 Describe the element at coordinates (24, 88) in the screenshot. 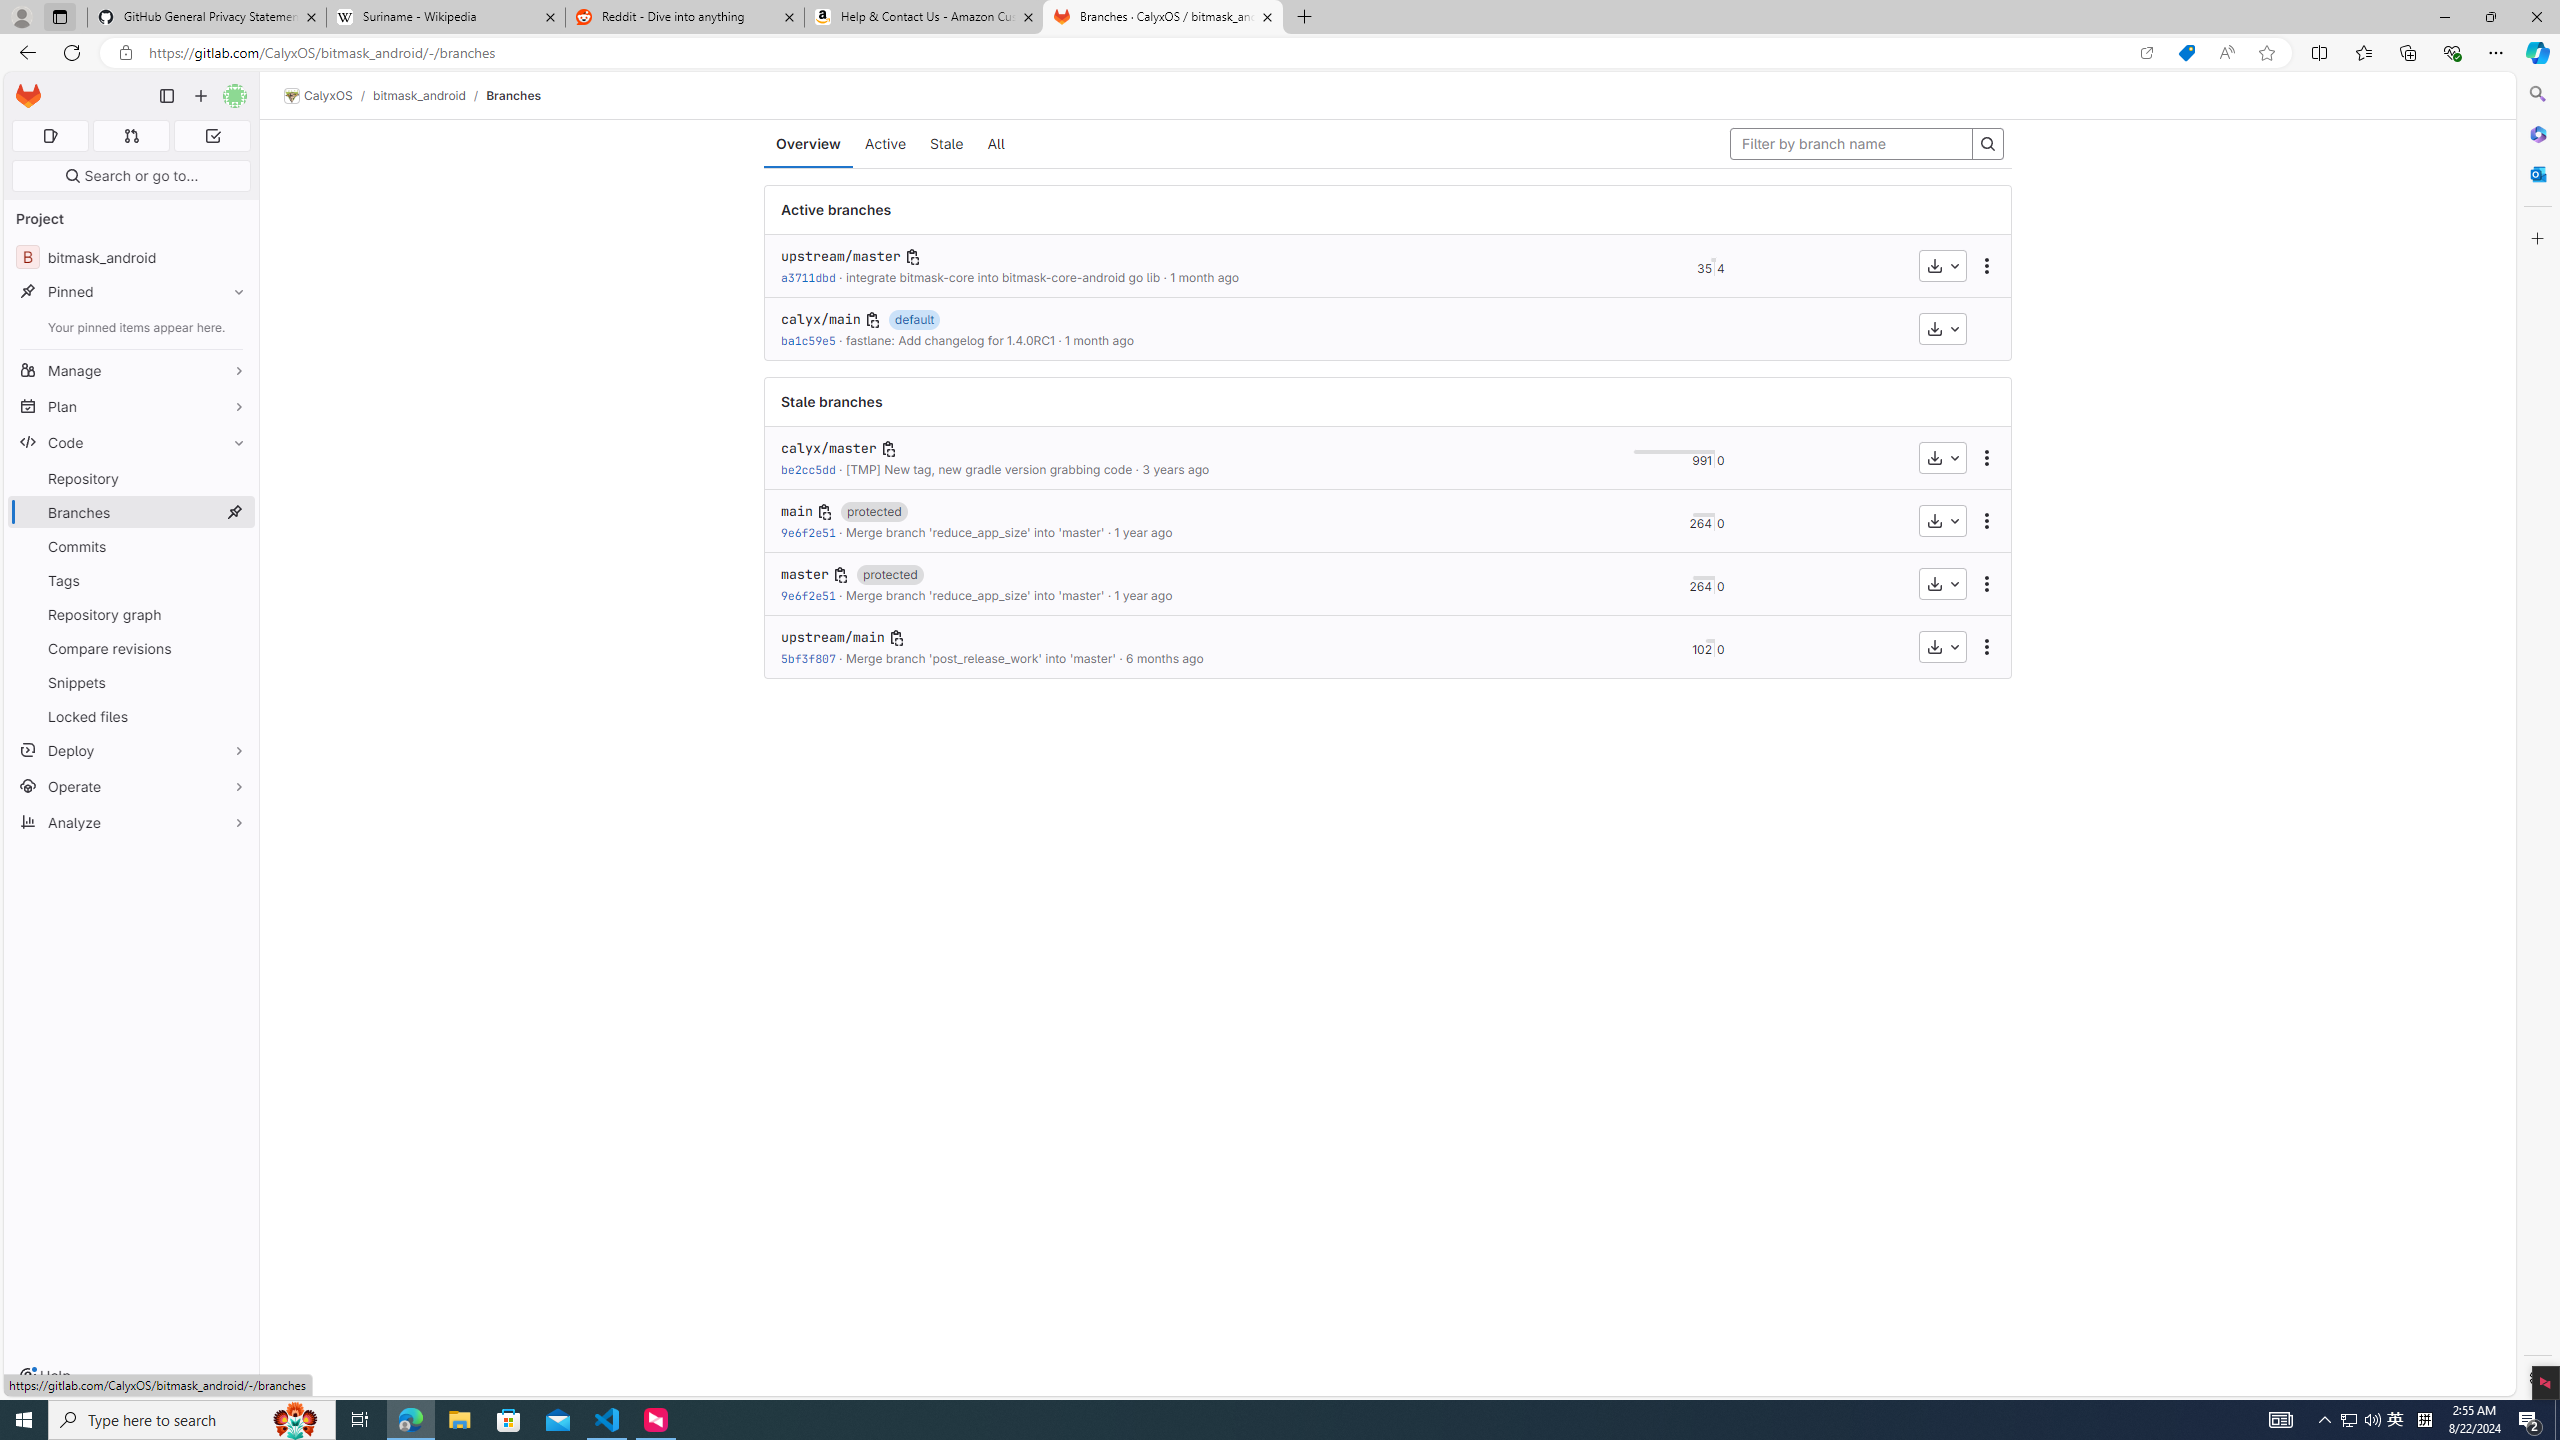

I see `Skip to main content` at that location.